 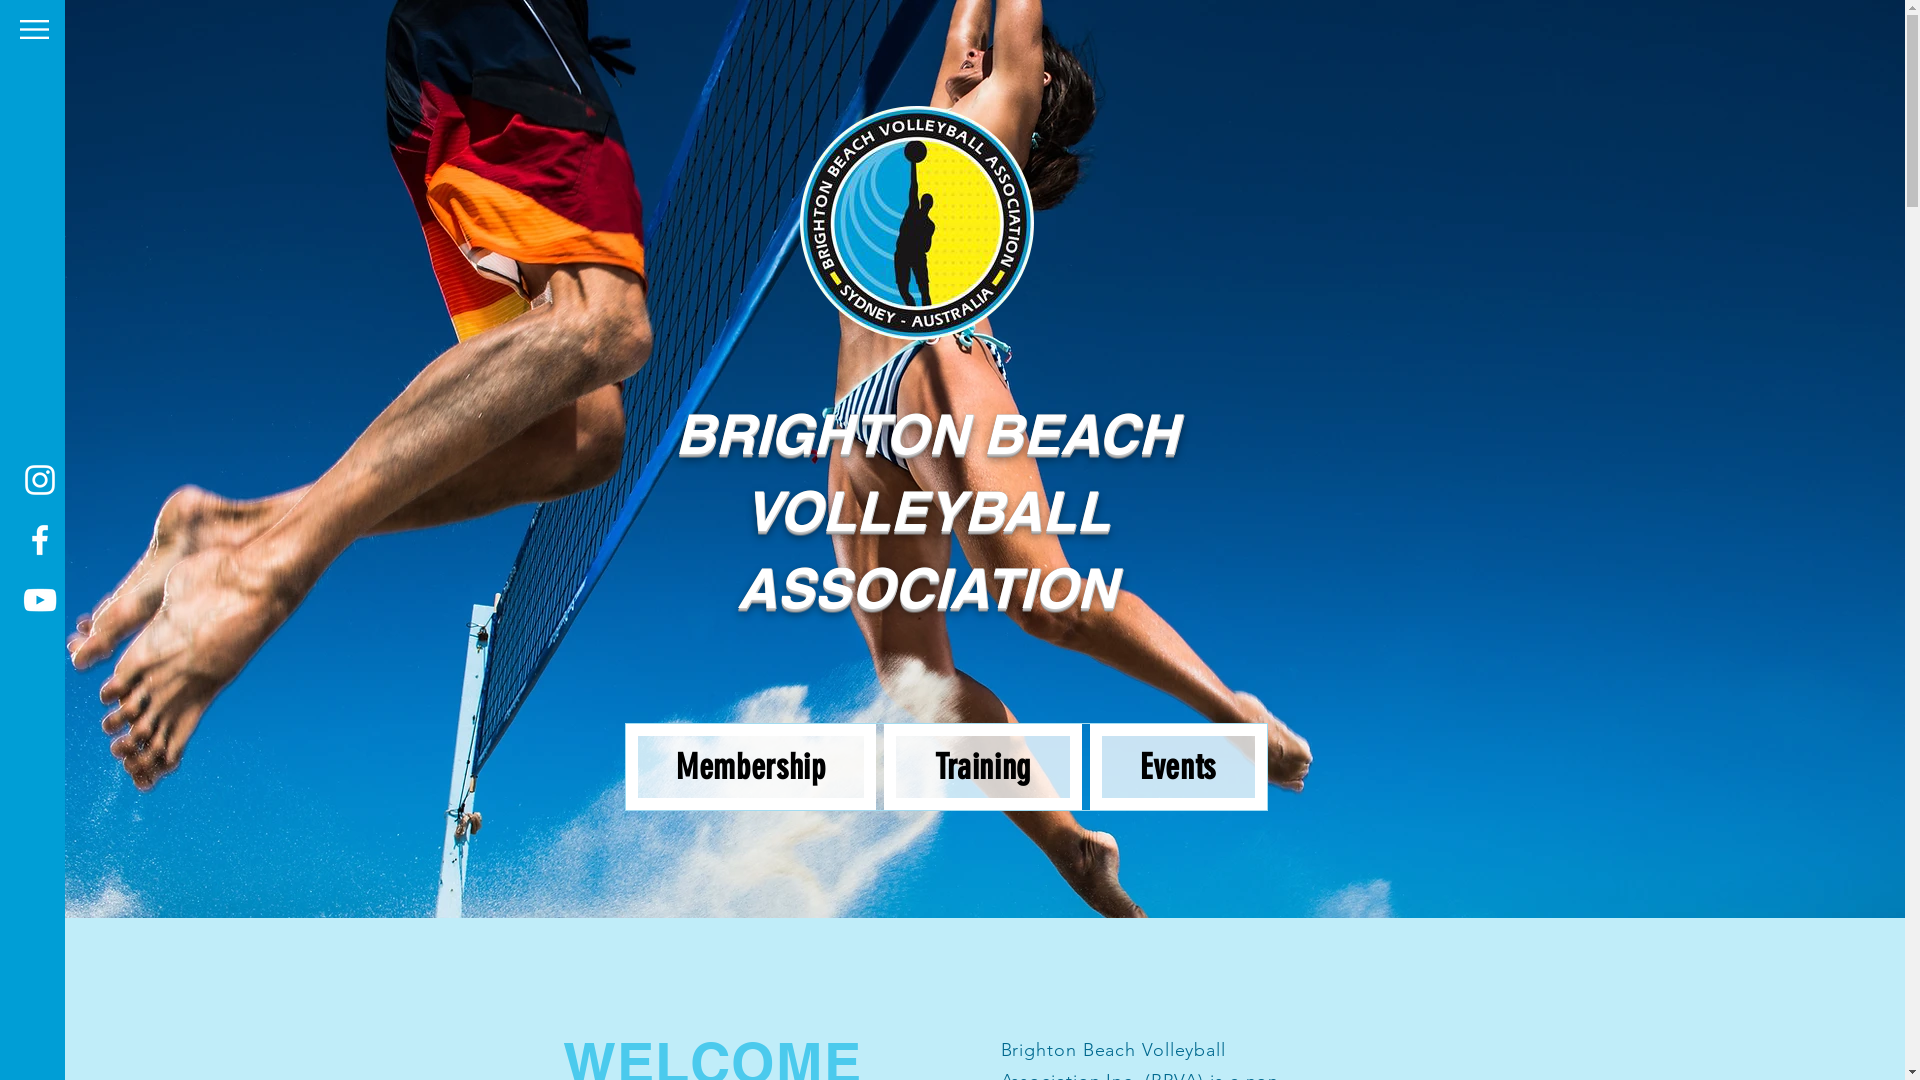 What do you see at coordinates (918, 224) in the screenshot?
I see `BBVA.png` at bounding box center [918, 224].